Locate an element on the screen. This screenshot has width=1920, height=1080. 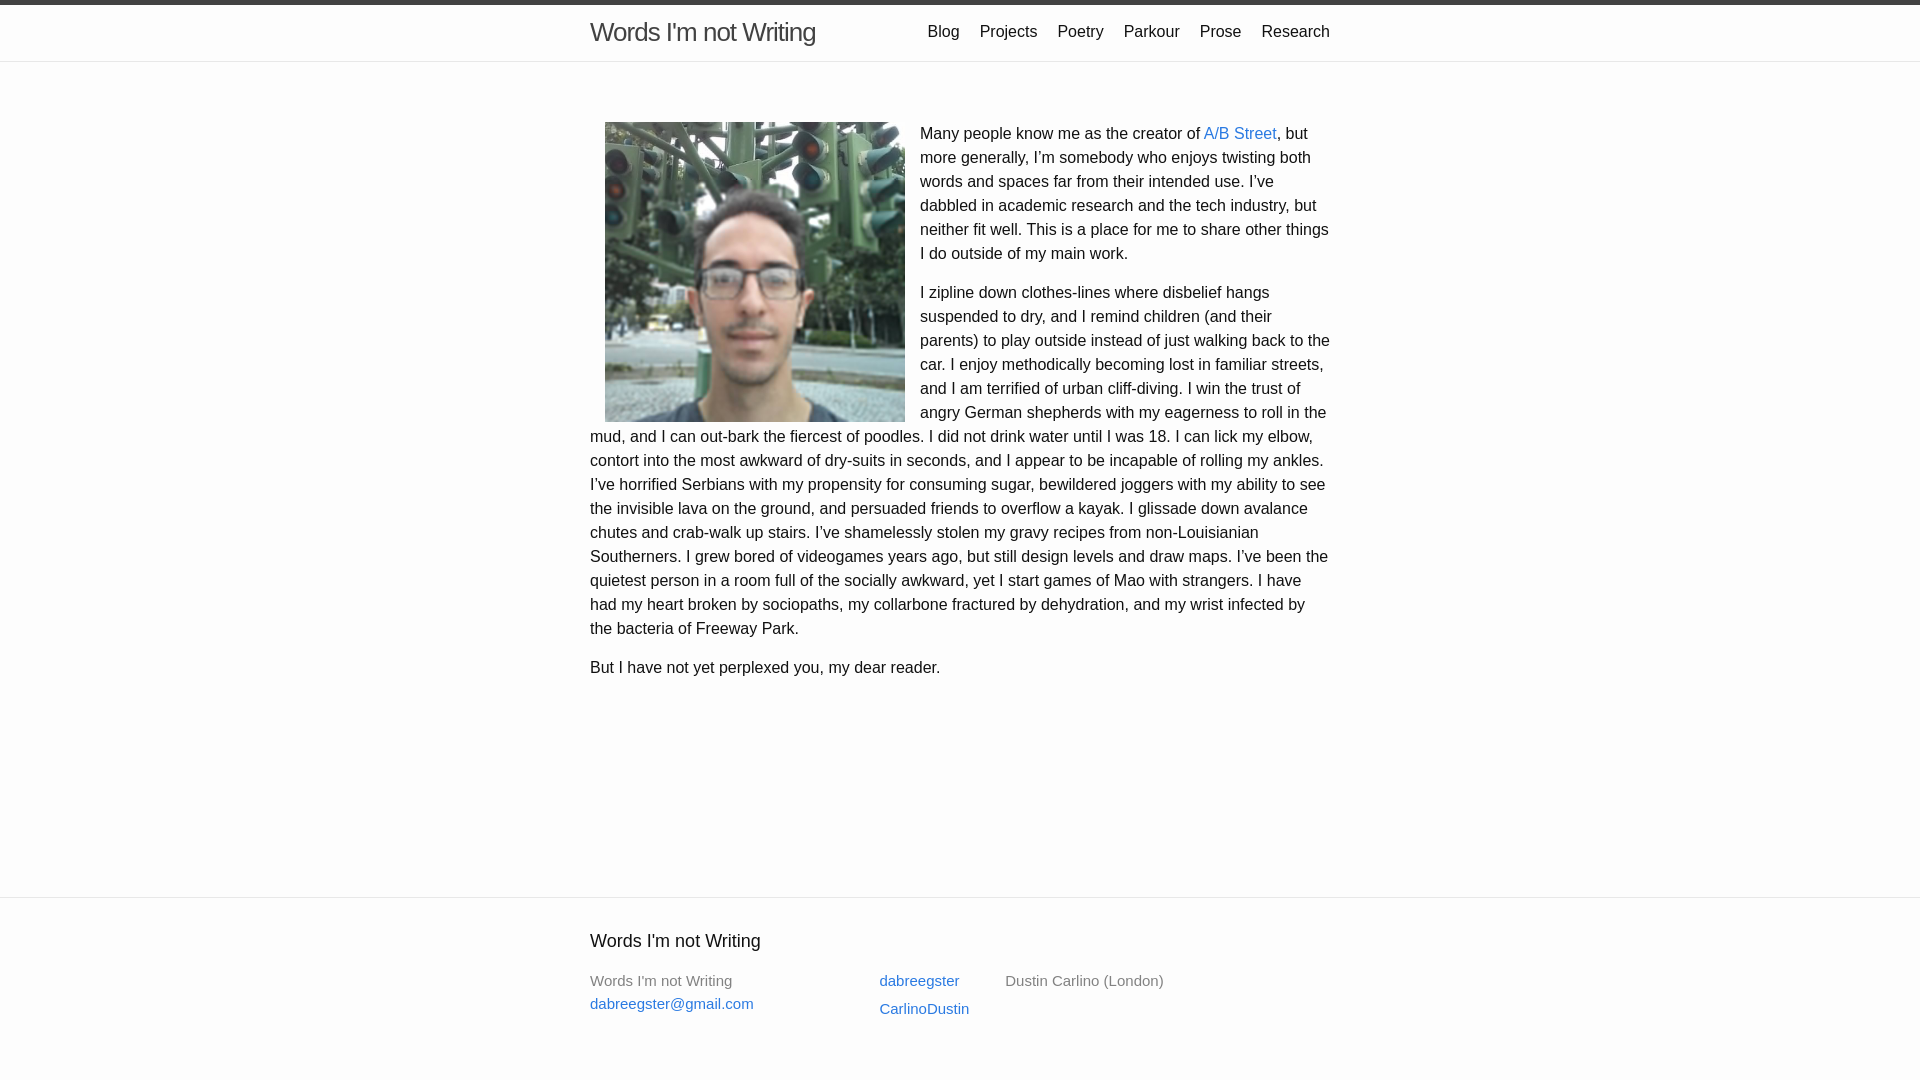
Words I'm not Writing is located at coordinates (702, 32).